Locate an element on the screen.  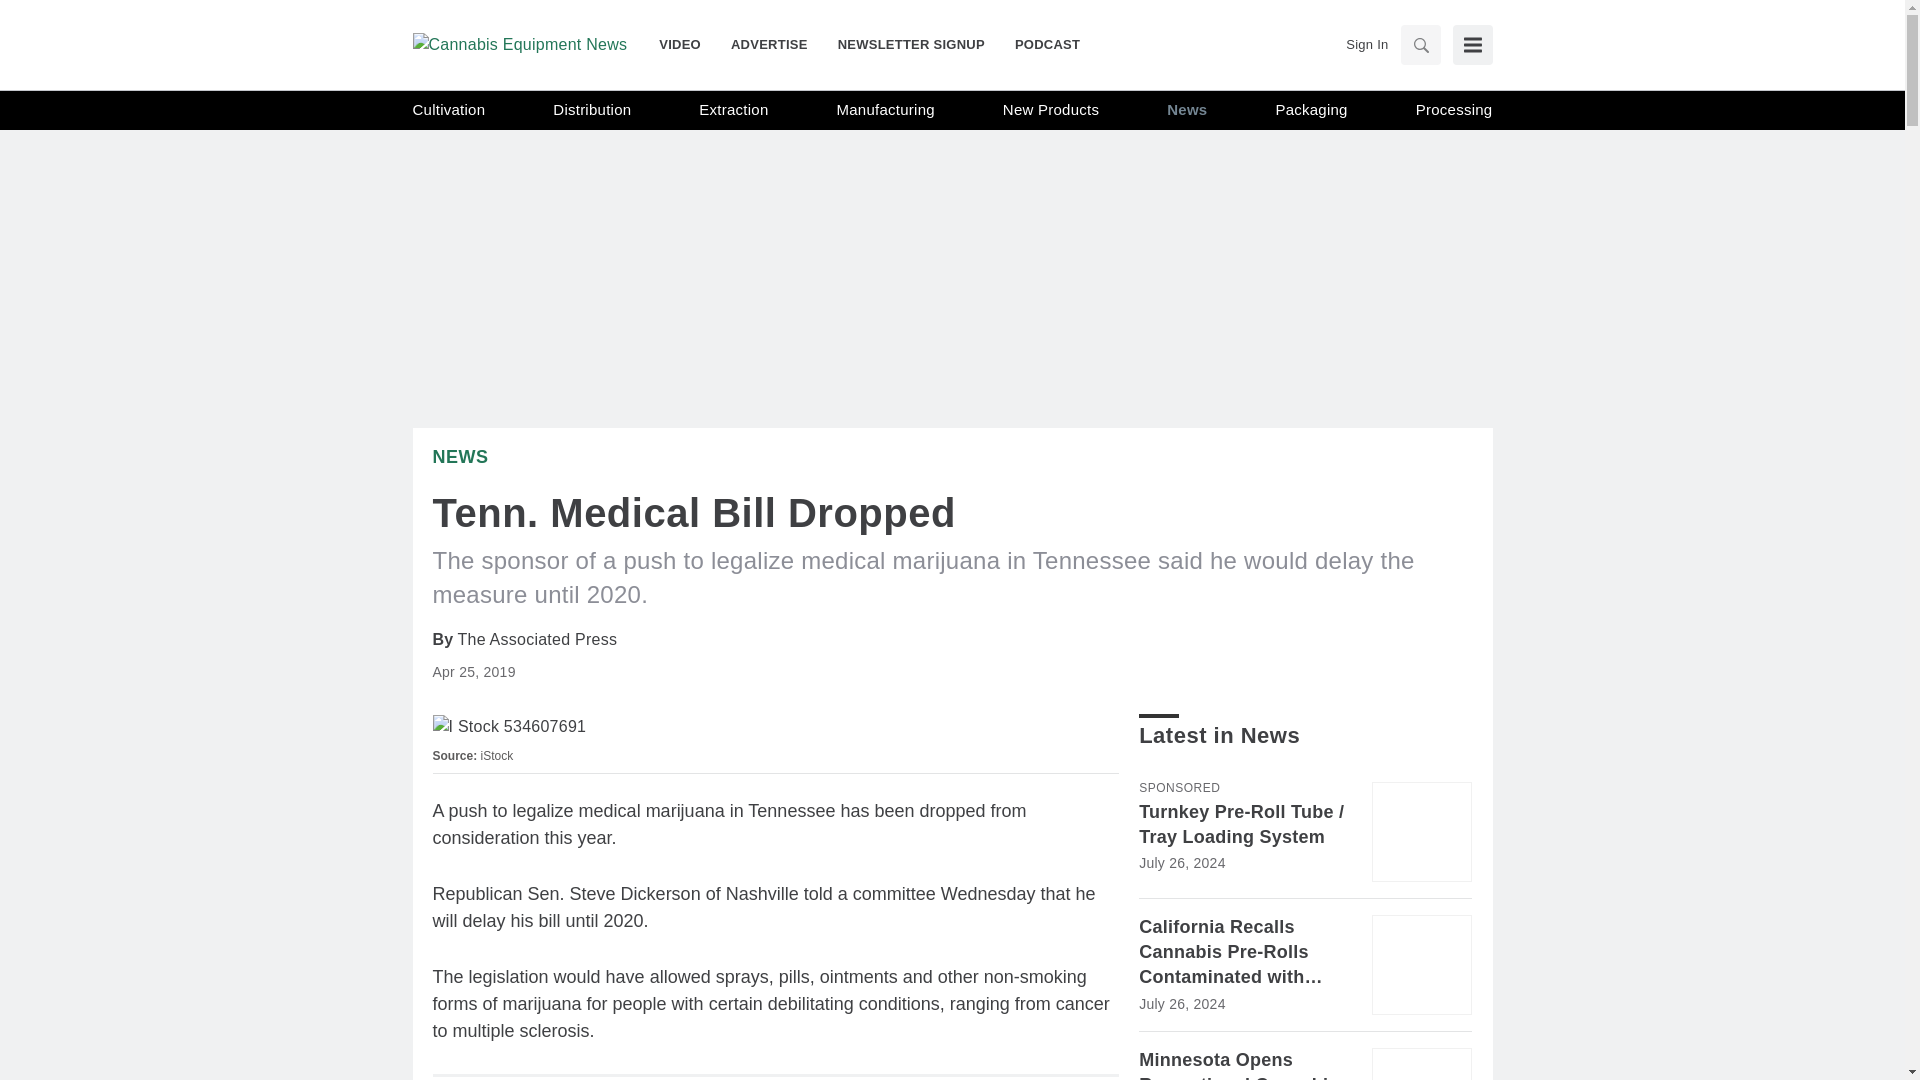
New Products is located at coordinates (1050, 110).